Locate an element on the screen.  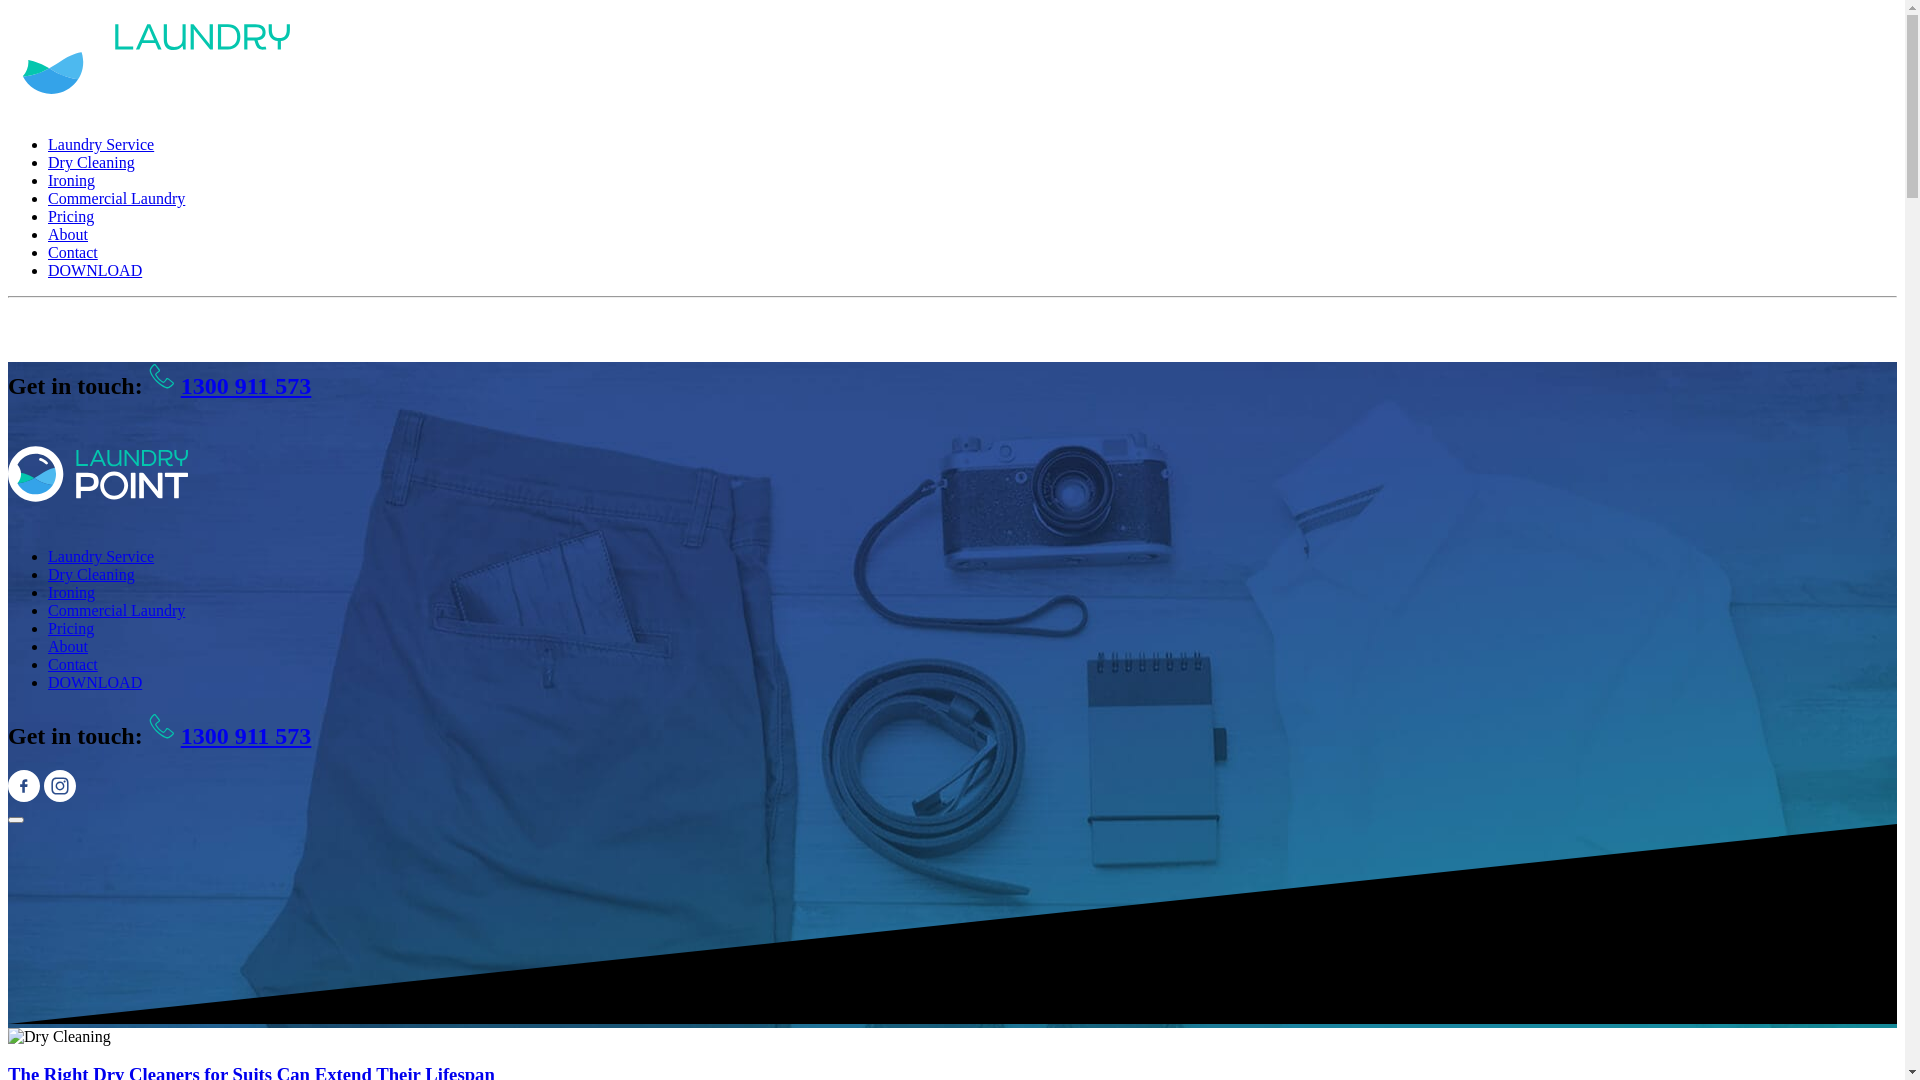
Dry Cleaning is located at coordinates (92, 574).